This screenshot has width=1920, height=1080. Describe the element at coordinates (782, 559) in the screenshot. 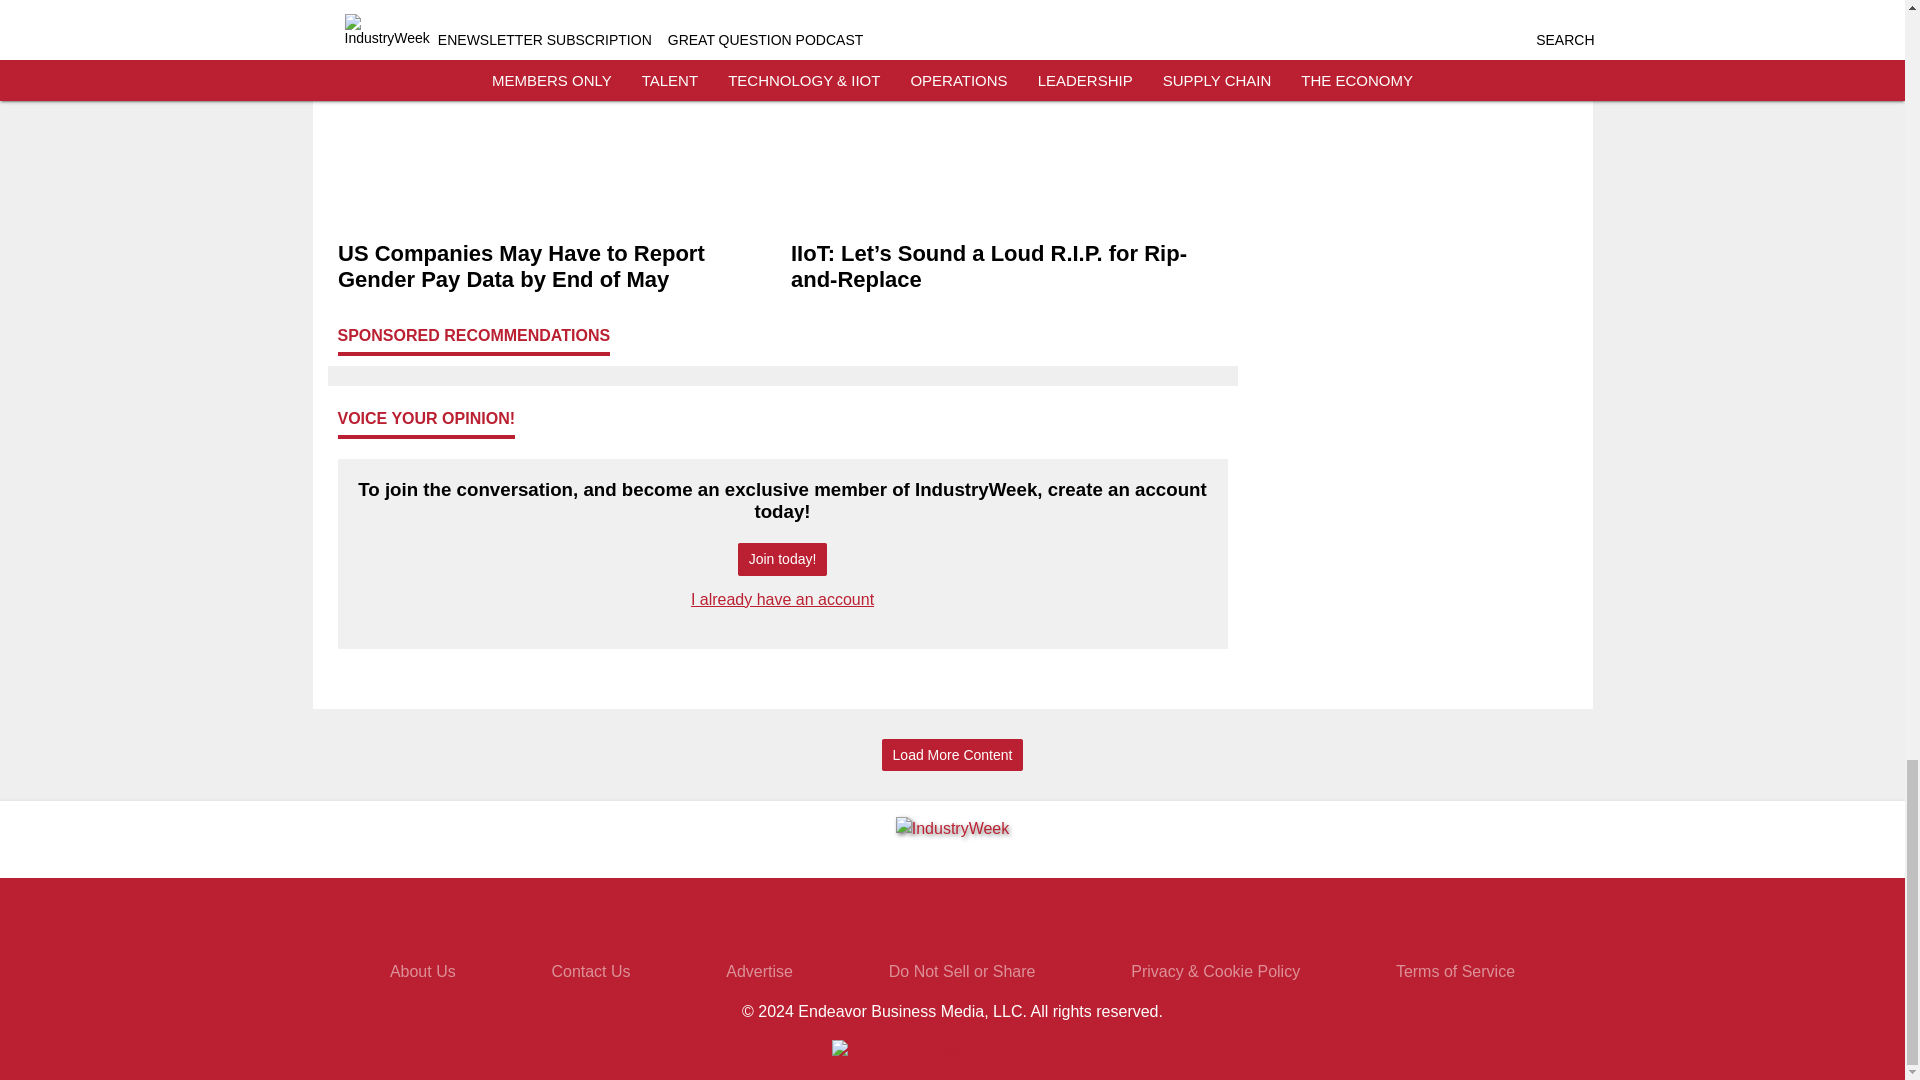

I see `Join today!` at that location.